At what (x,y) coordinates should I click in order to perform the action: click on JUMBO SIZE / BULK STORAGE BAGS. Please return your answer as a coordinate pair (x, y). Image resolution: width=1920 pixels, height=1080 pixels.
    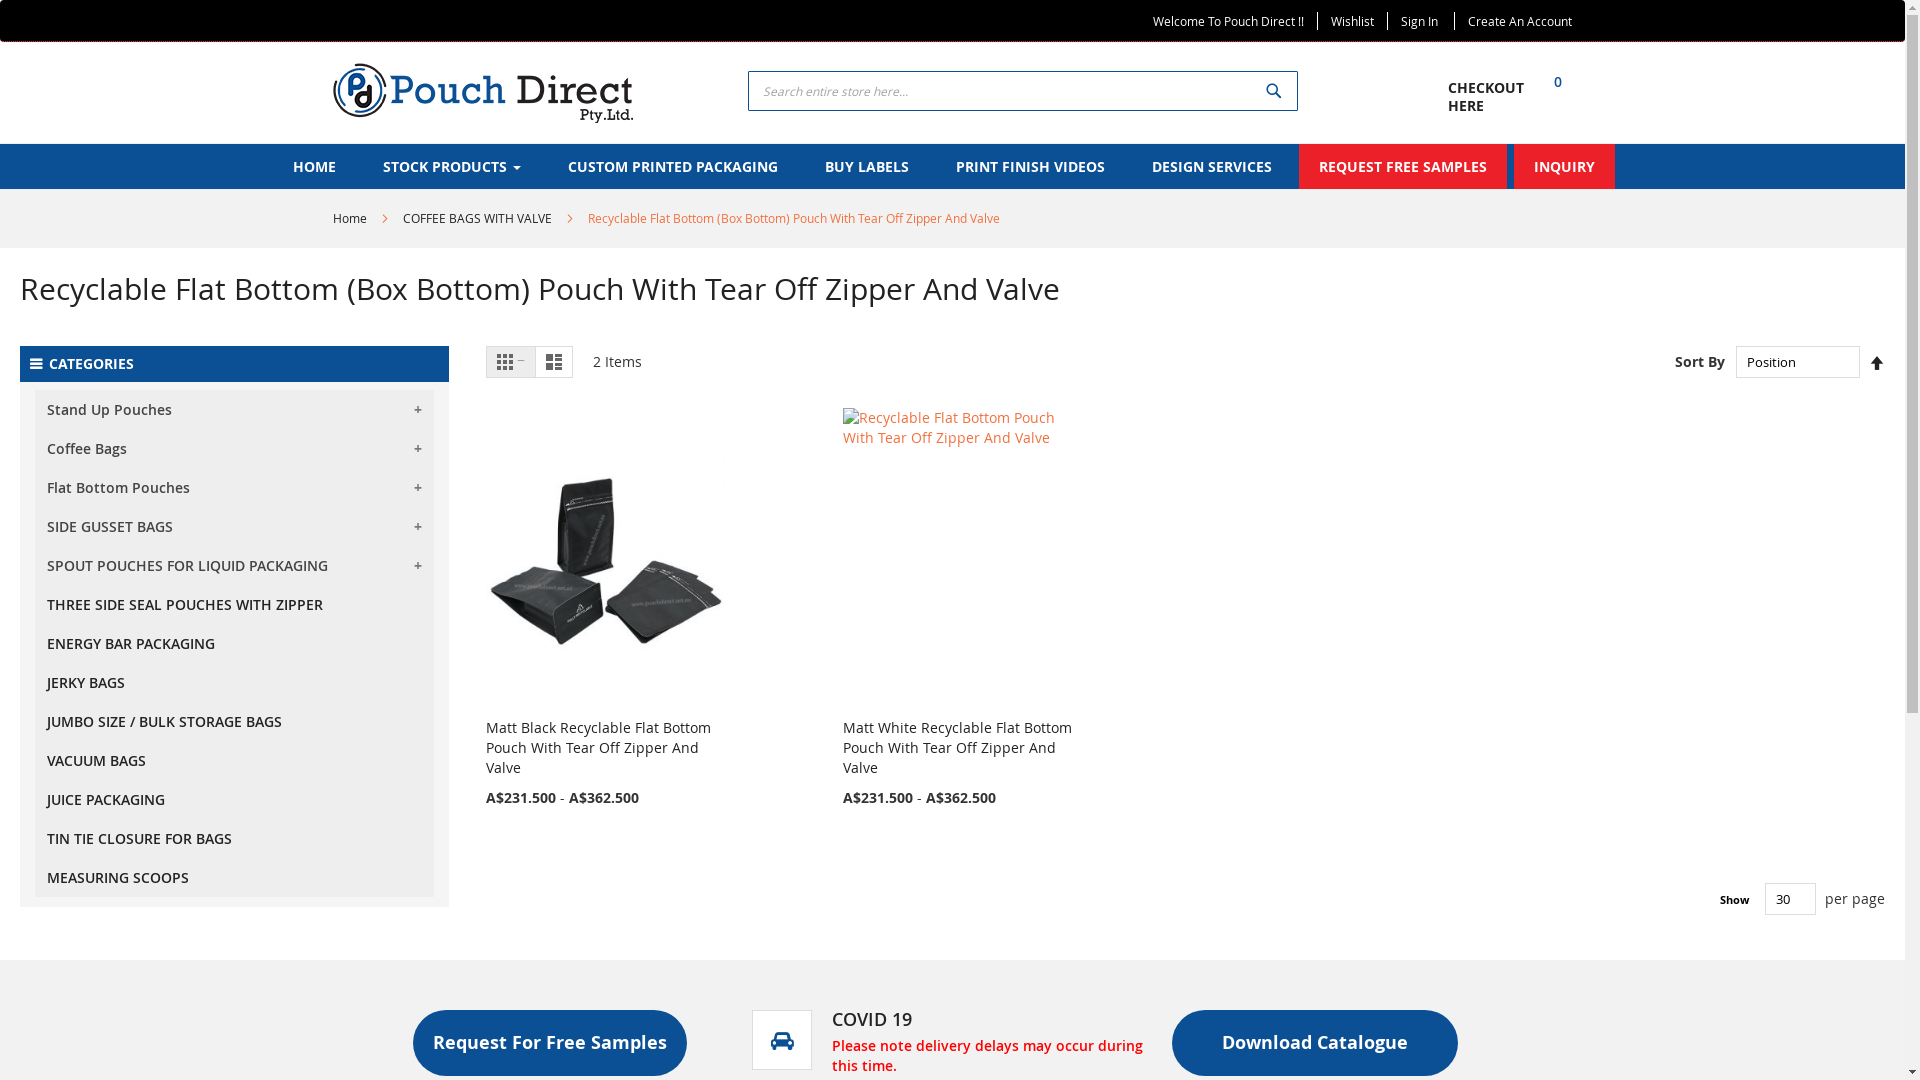
    Looking at the image, I should click on (234, 720).